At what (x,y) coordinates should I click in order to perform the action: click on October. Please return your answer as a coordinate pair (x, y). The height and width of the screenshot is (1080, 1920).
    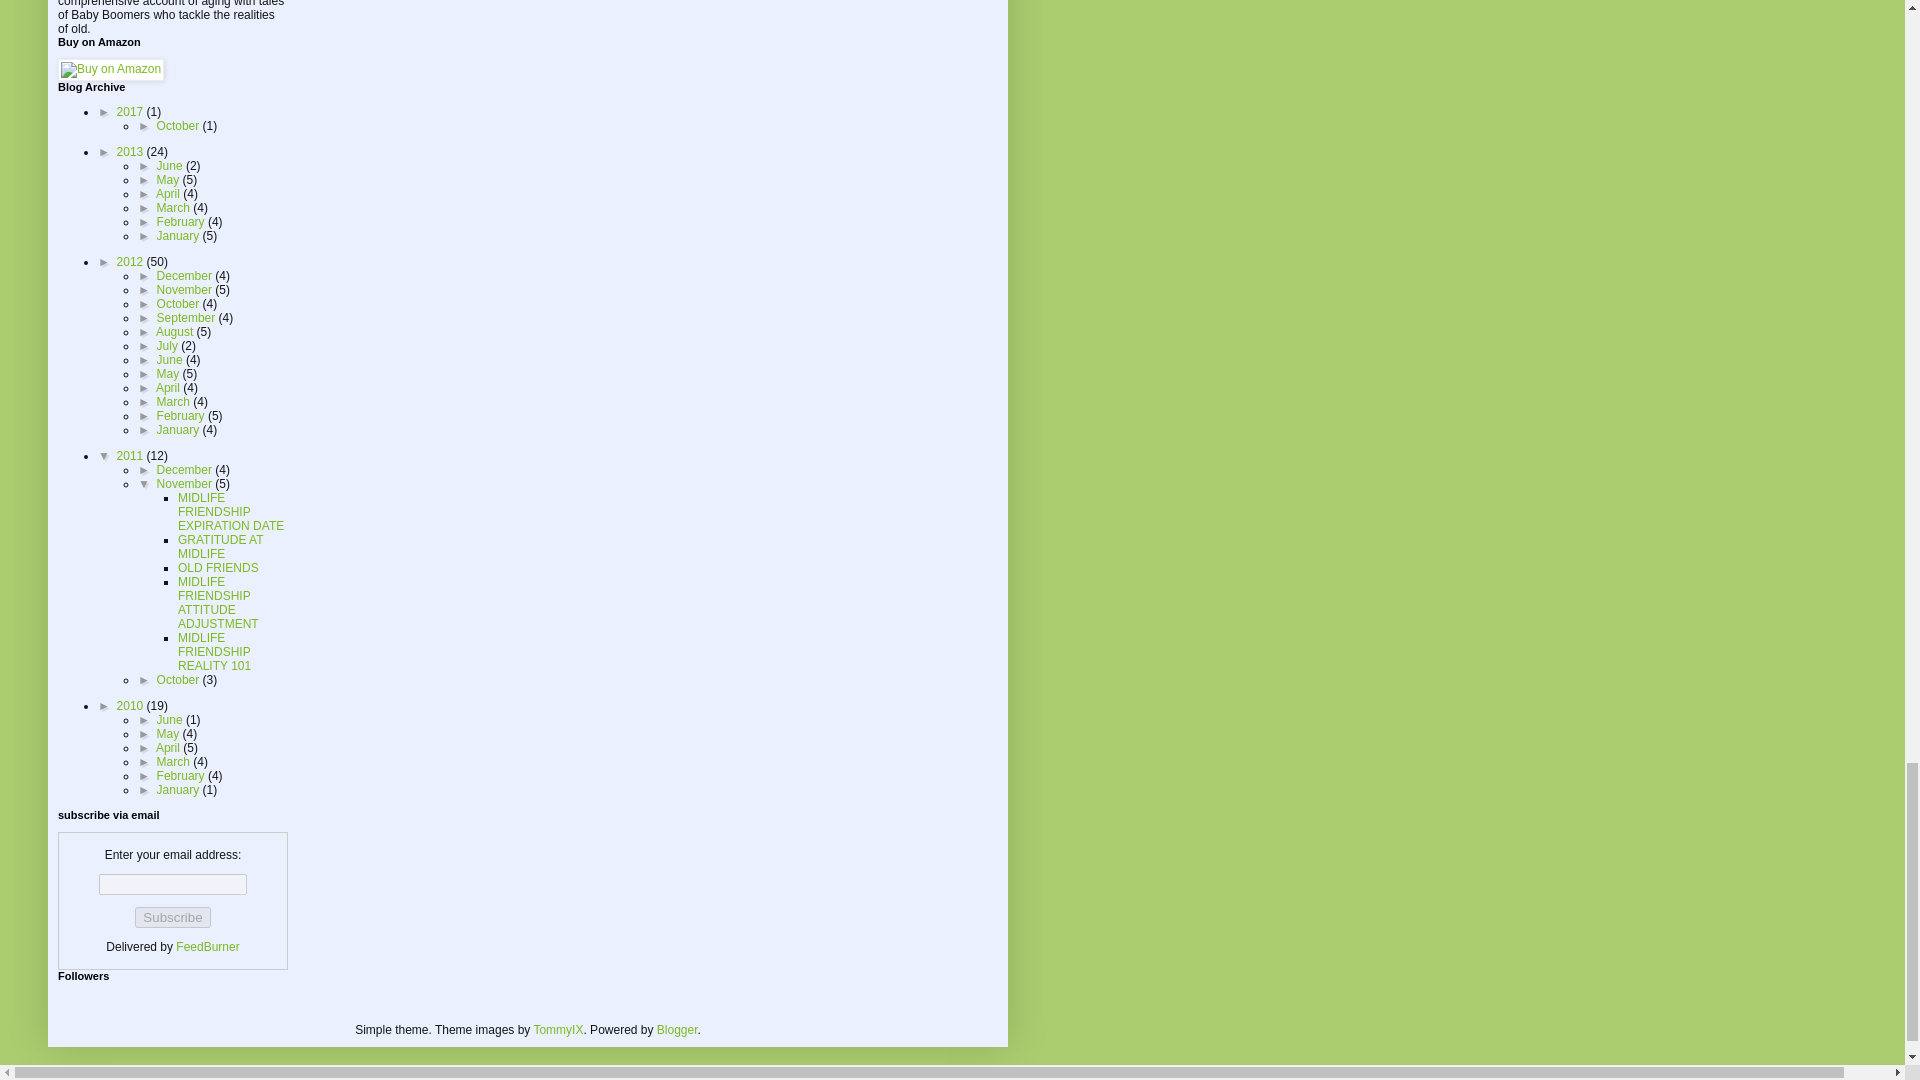
    Looking at the image, I should click on (180, 125).